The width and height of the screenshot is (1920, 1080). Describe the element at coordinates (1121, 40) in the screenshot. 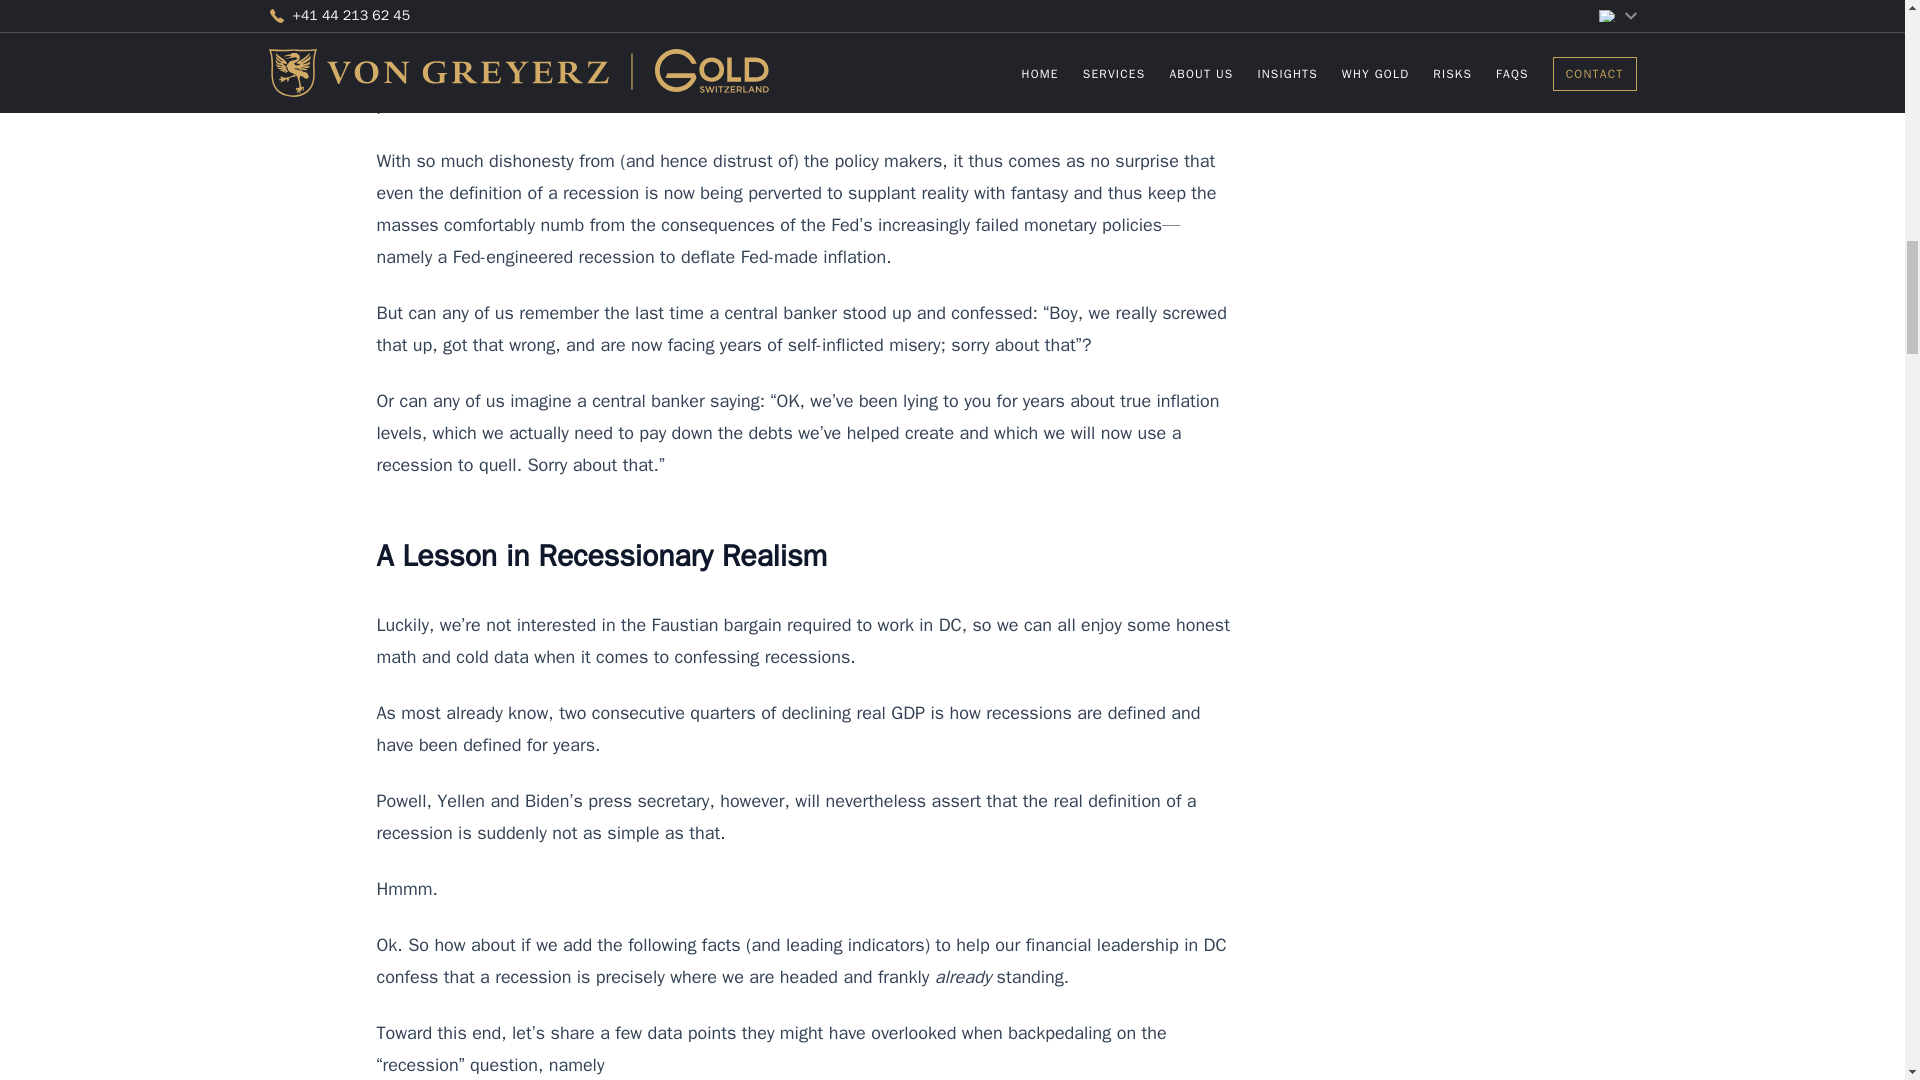

I see `CPI Inflation` at that location.